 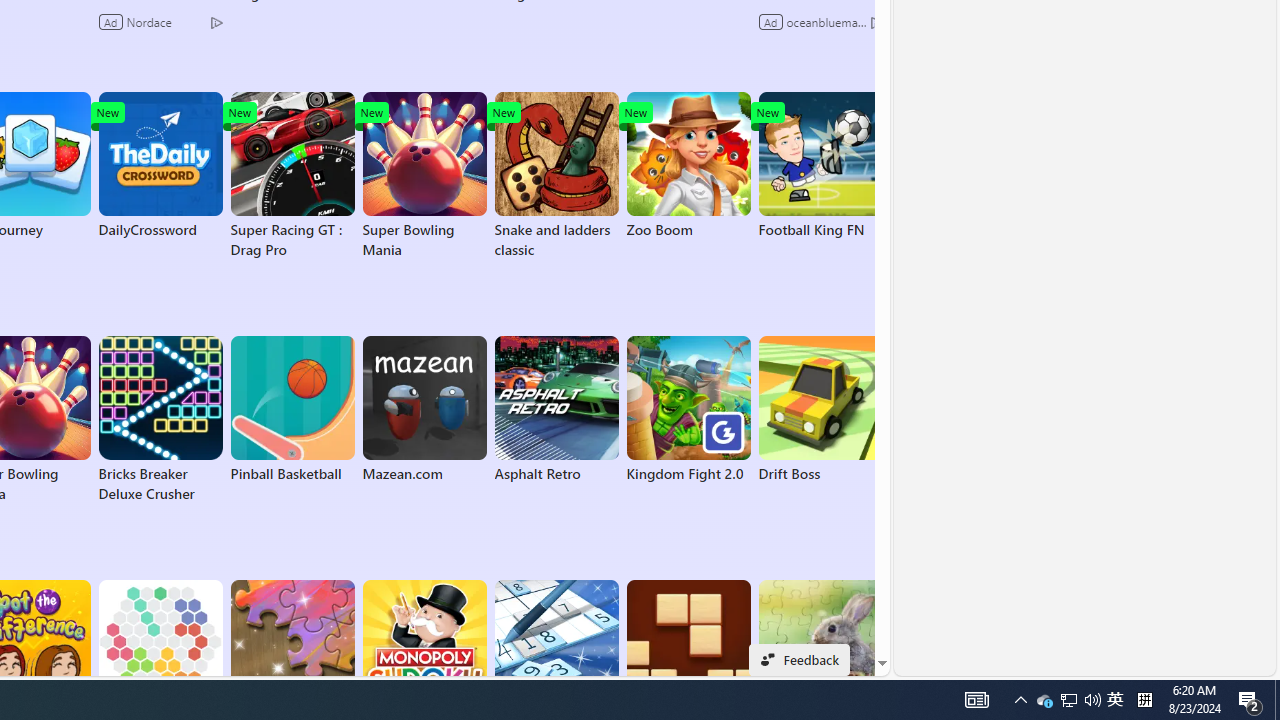 I want to click on Snake and ladders classic, so click(x=556, y=176).